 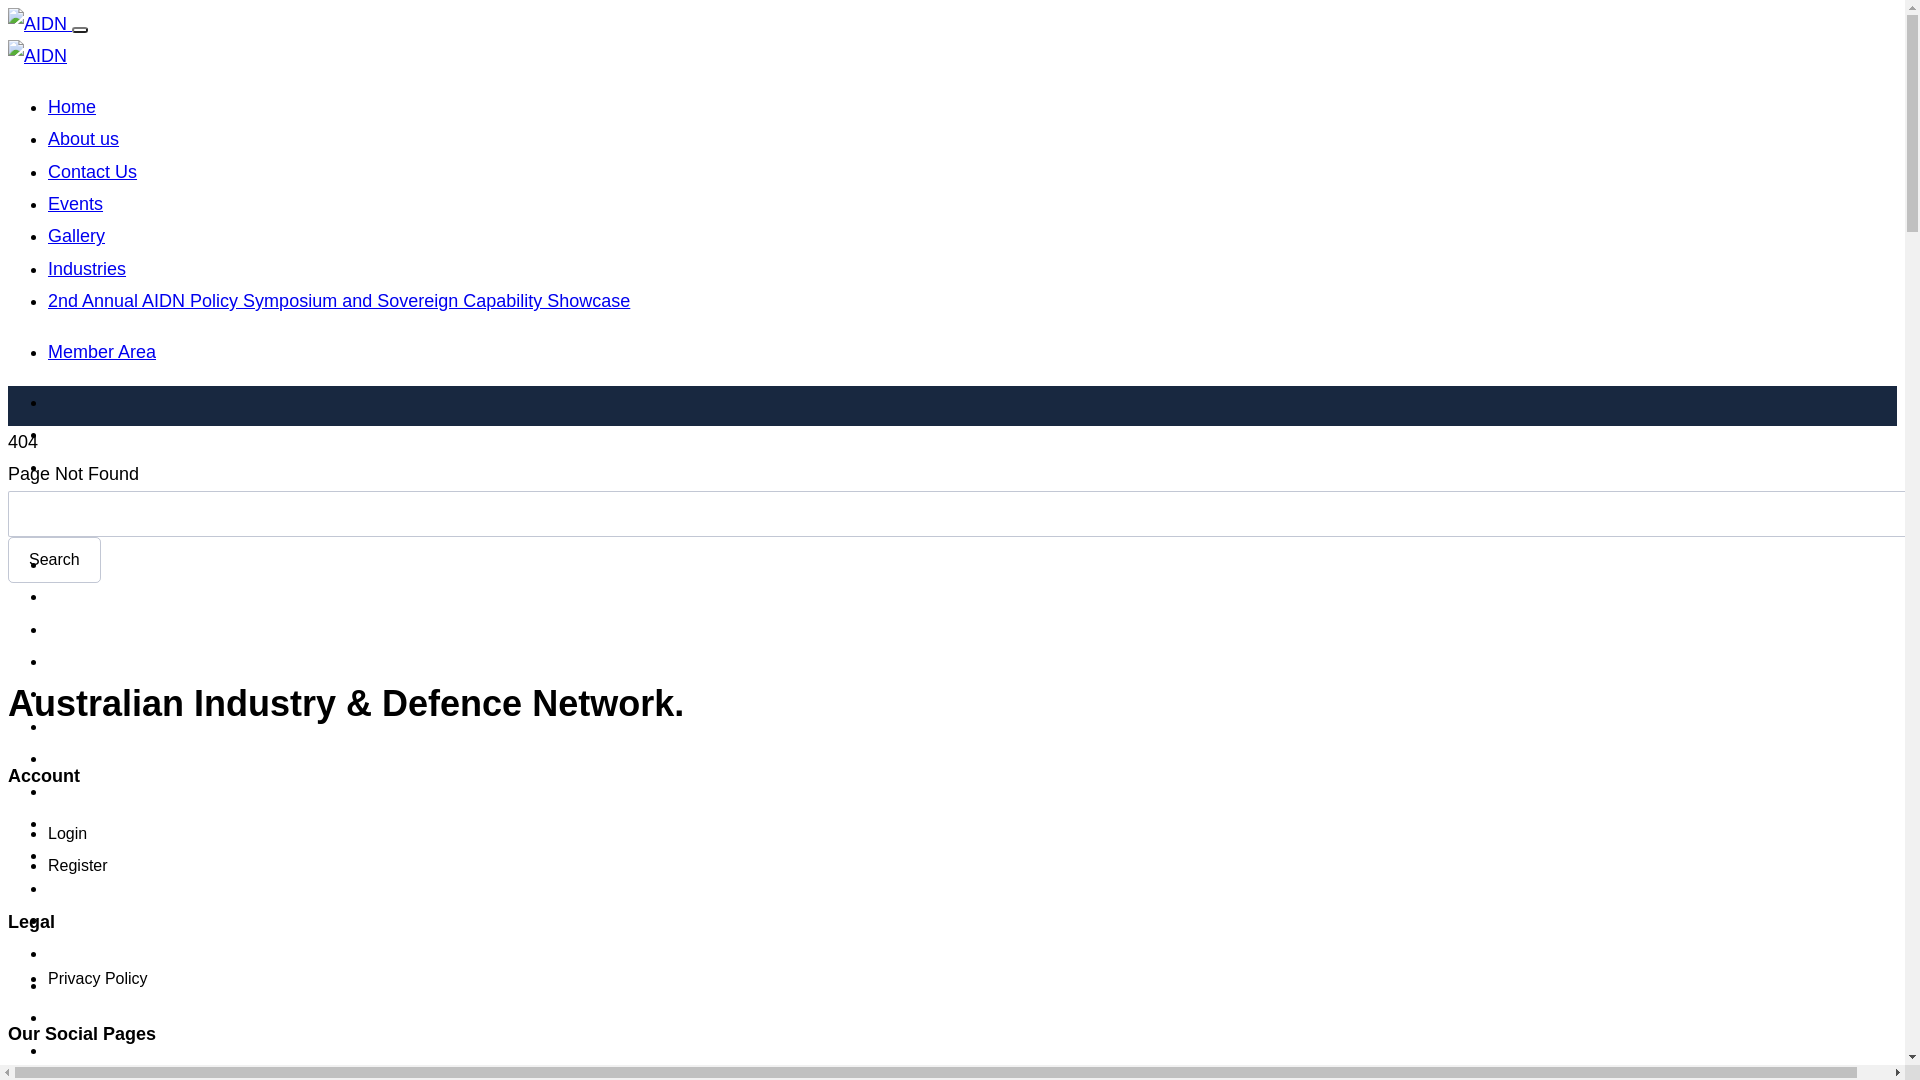 I want to click on Search, so click(x=54, y=560).